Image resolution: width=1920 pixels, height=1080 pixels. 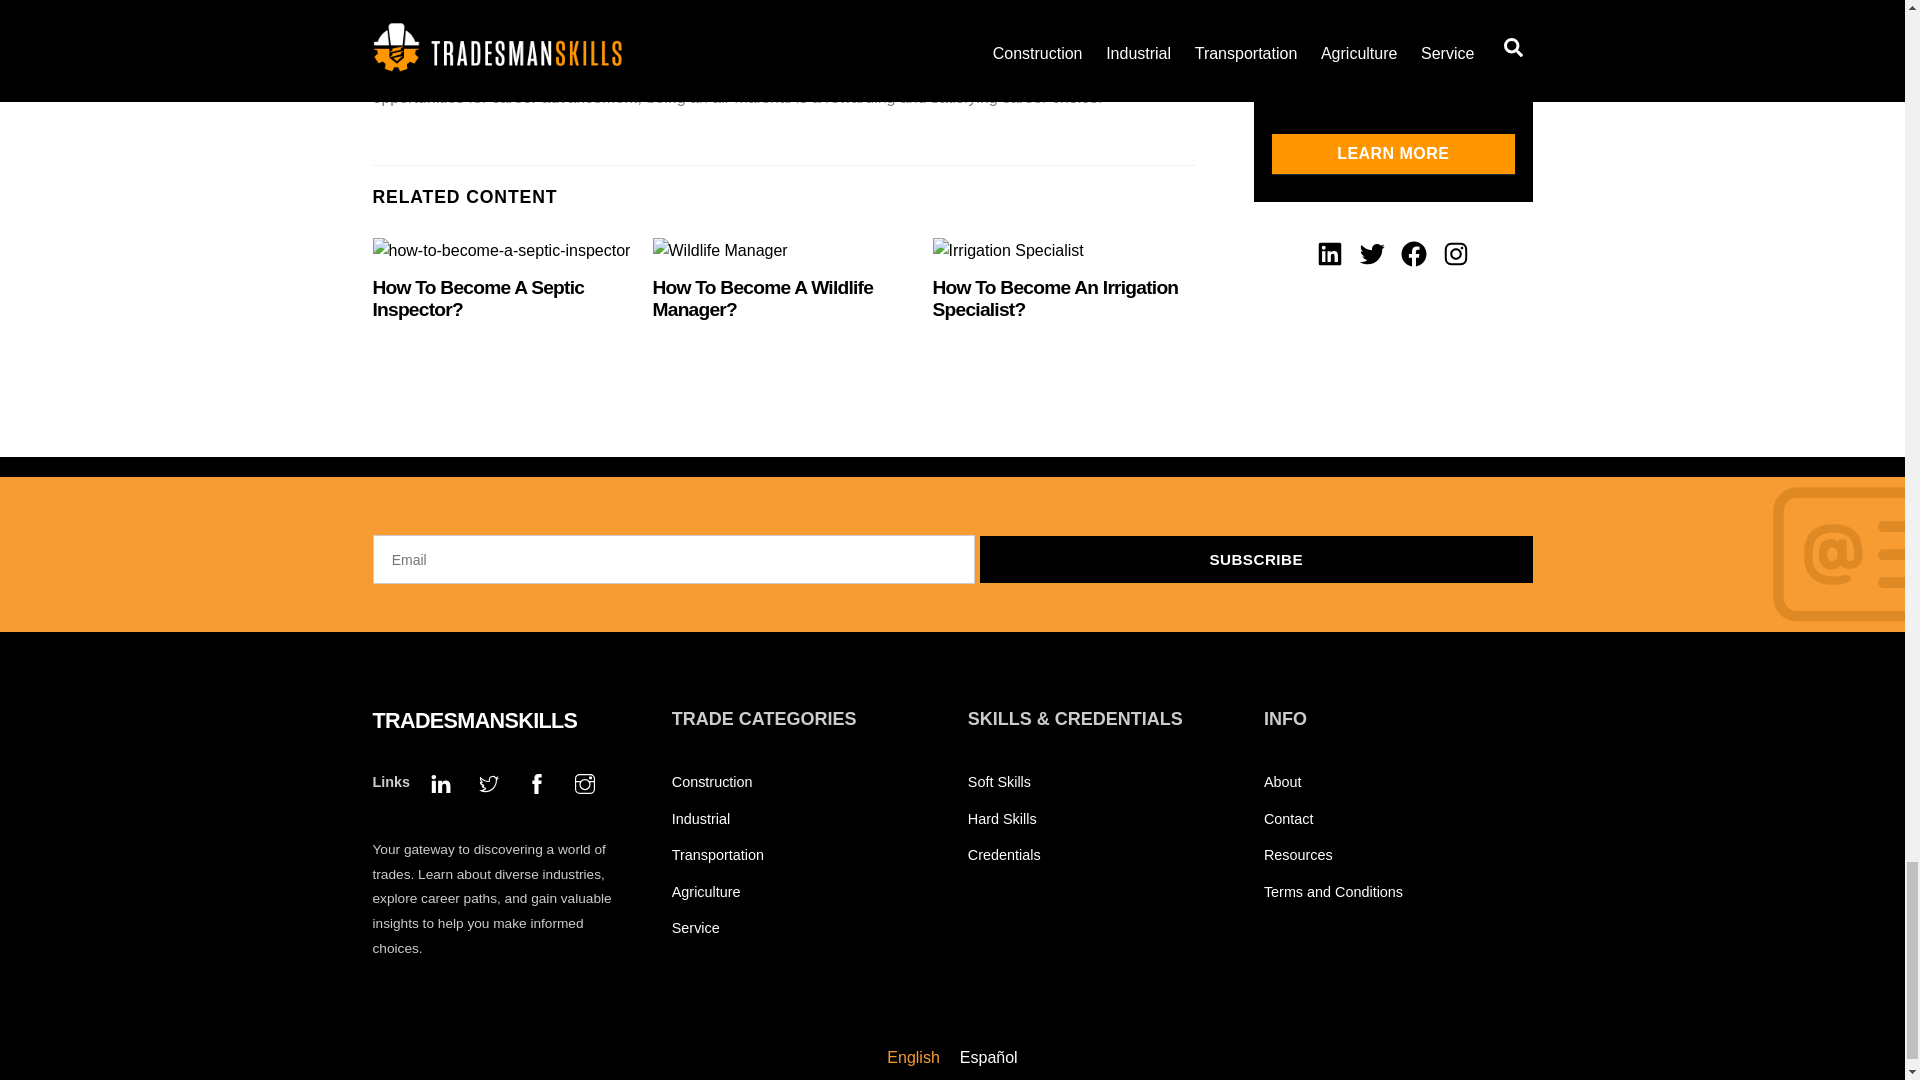 What do you see at coordinates (1056, 298) in the screenshot?
I see `How To Become An Irrigation Specialist?` at bounding box center [1056, 298].